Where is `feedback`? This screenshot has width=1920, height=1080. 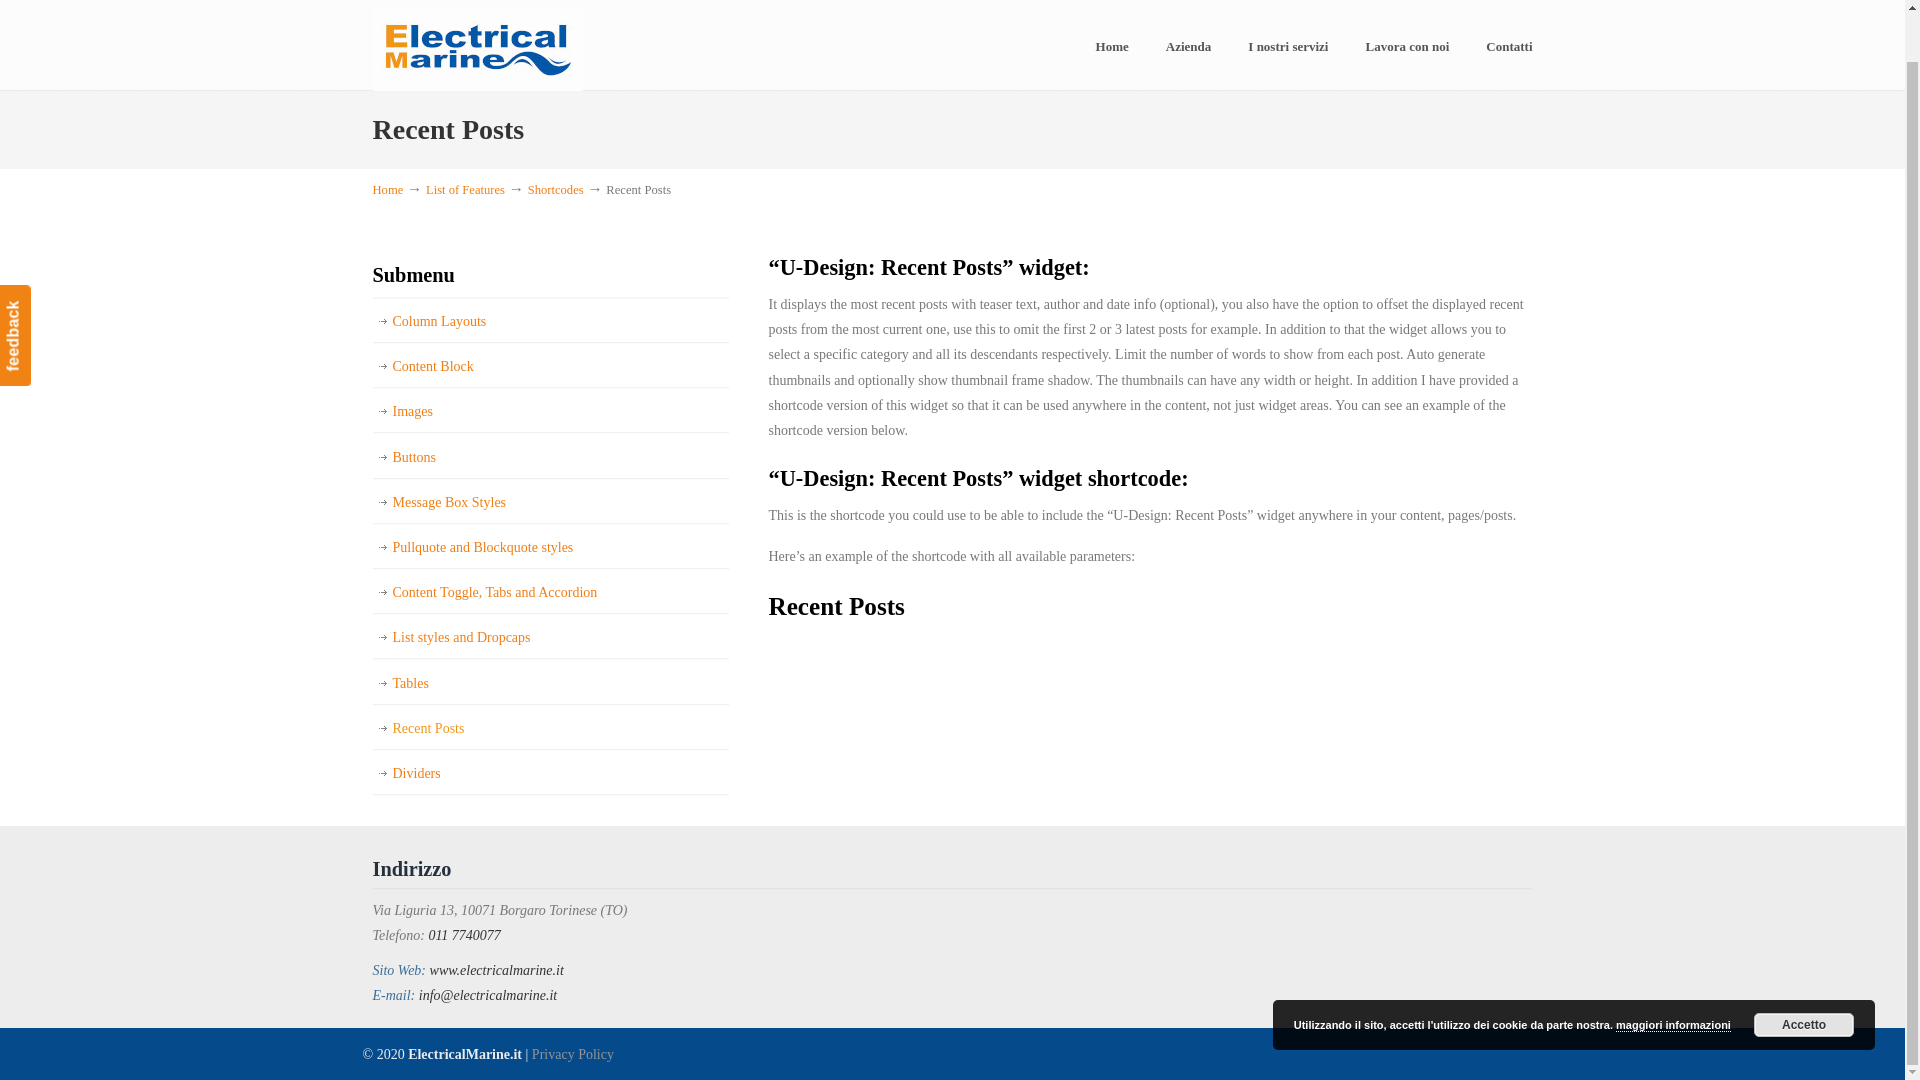 feedback is located at coordinates (50, 250).